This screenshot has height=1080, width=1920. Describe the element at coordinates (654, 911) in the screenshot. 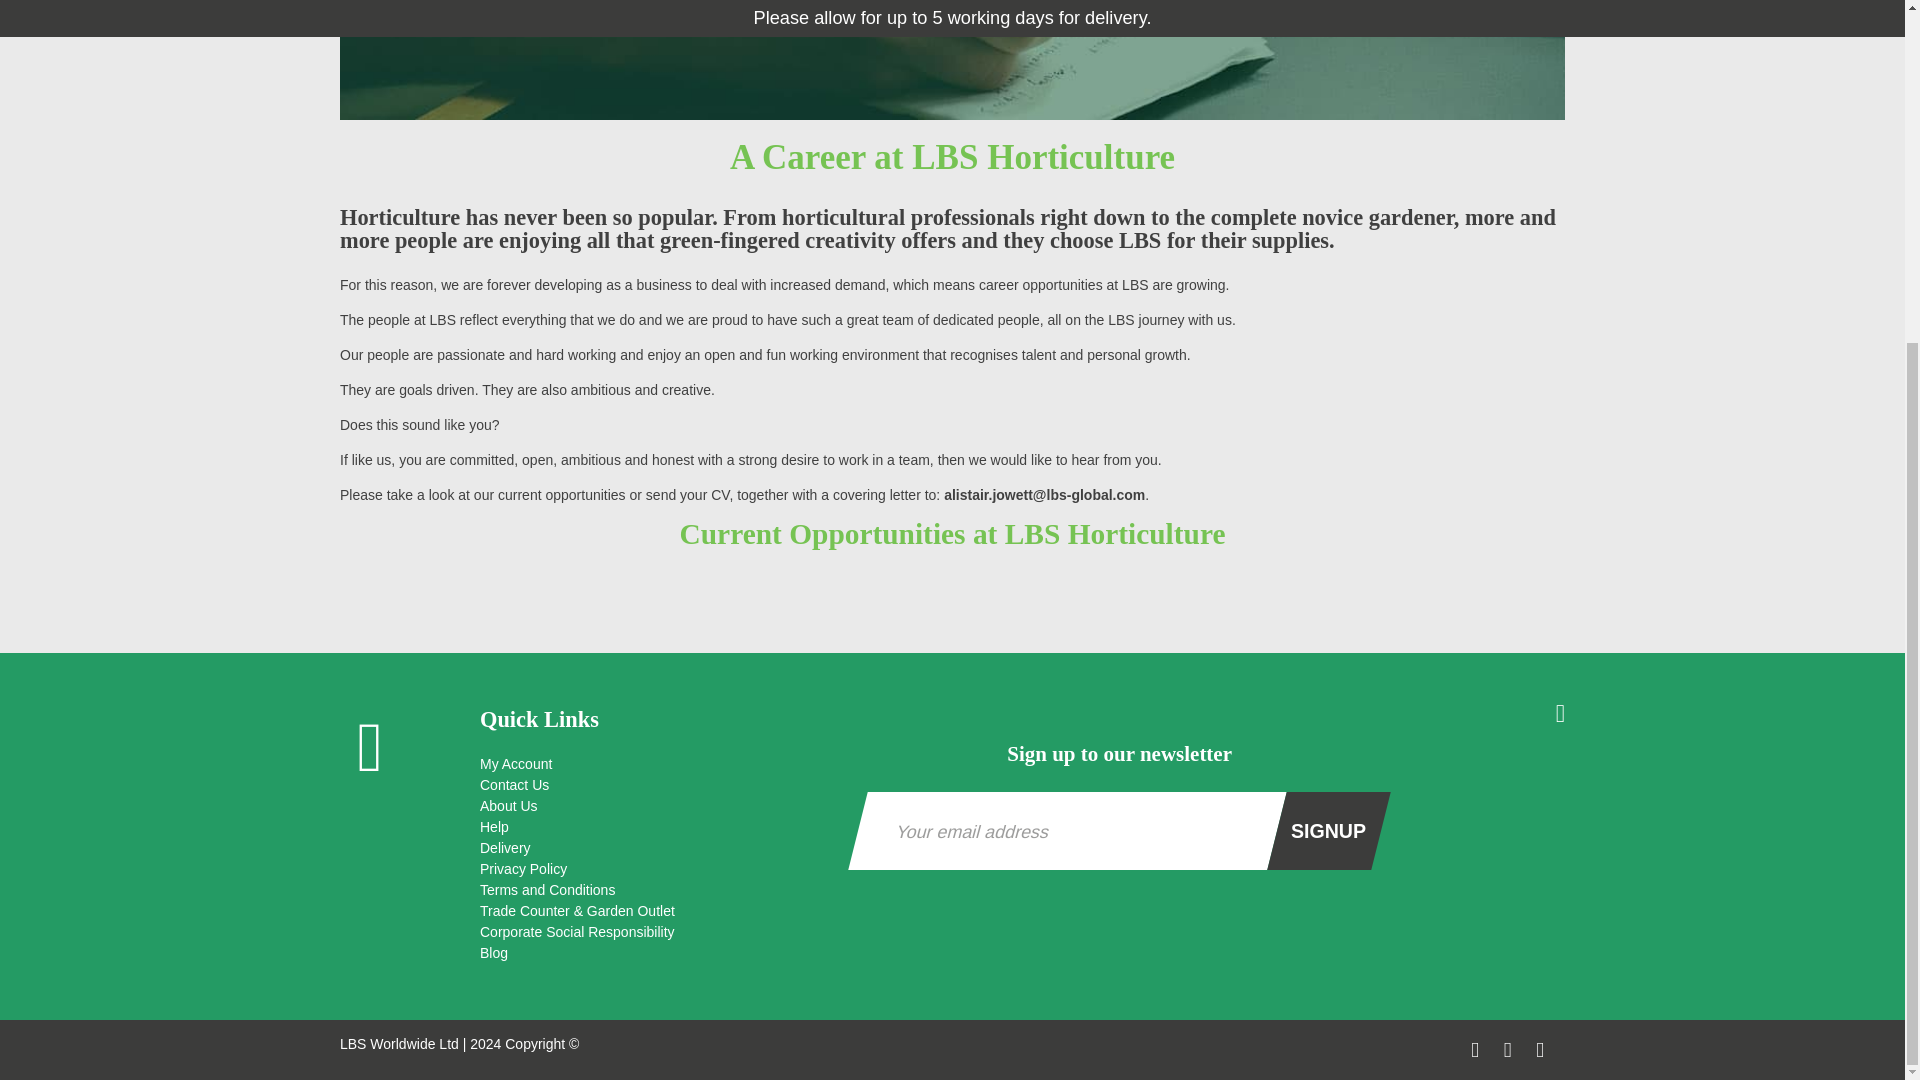

I see `Trade Counter and Garden Outlet` at that location.